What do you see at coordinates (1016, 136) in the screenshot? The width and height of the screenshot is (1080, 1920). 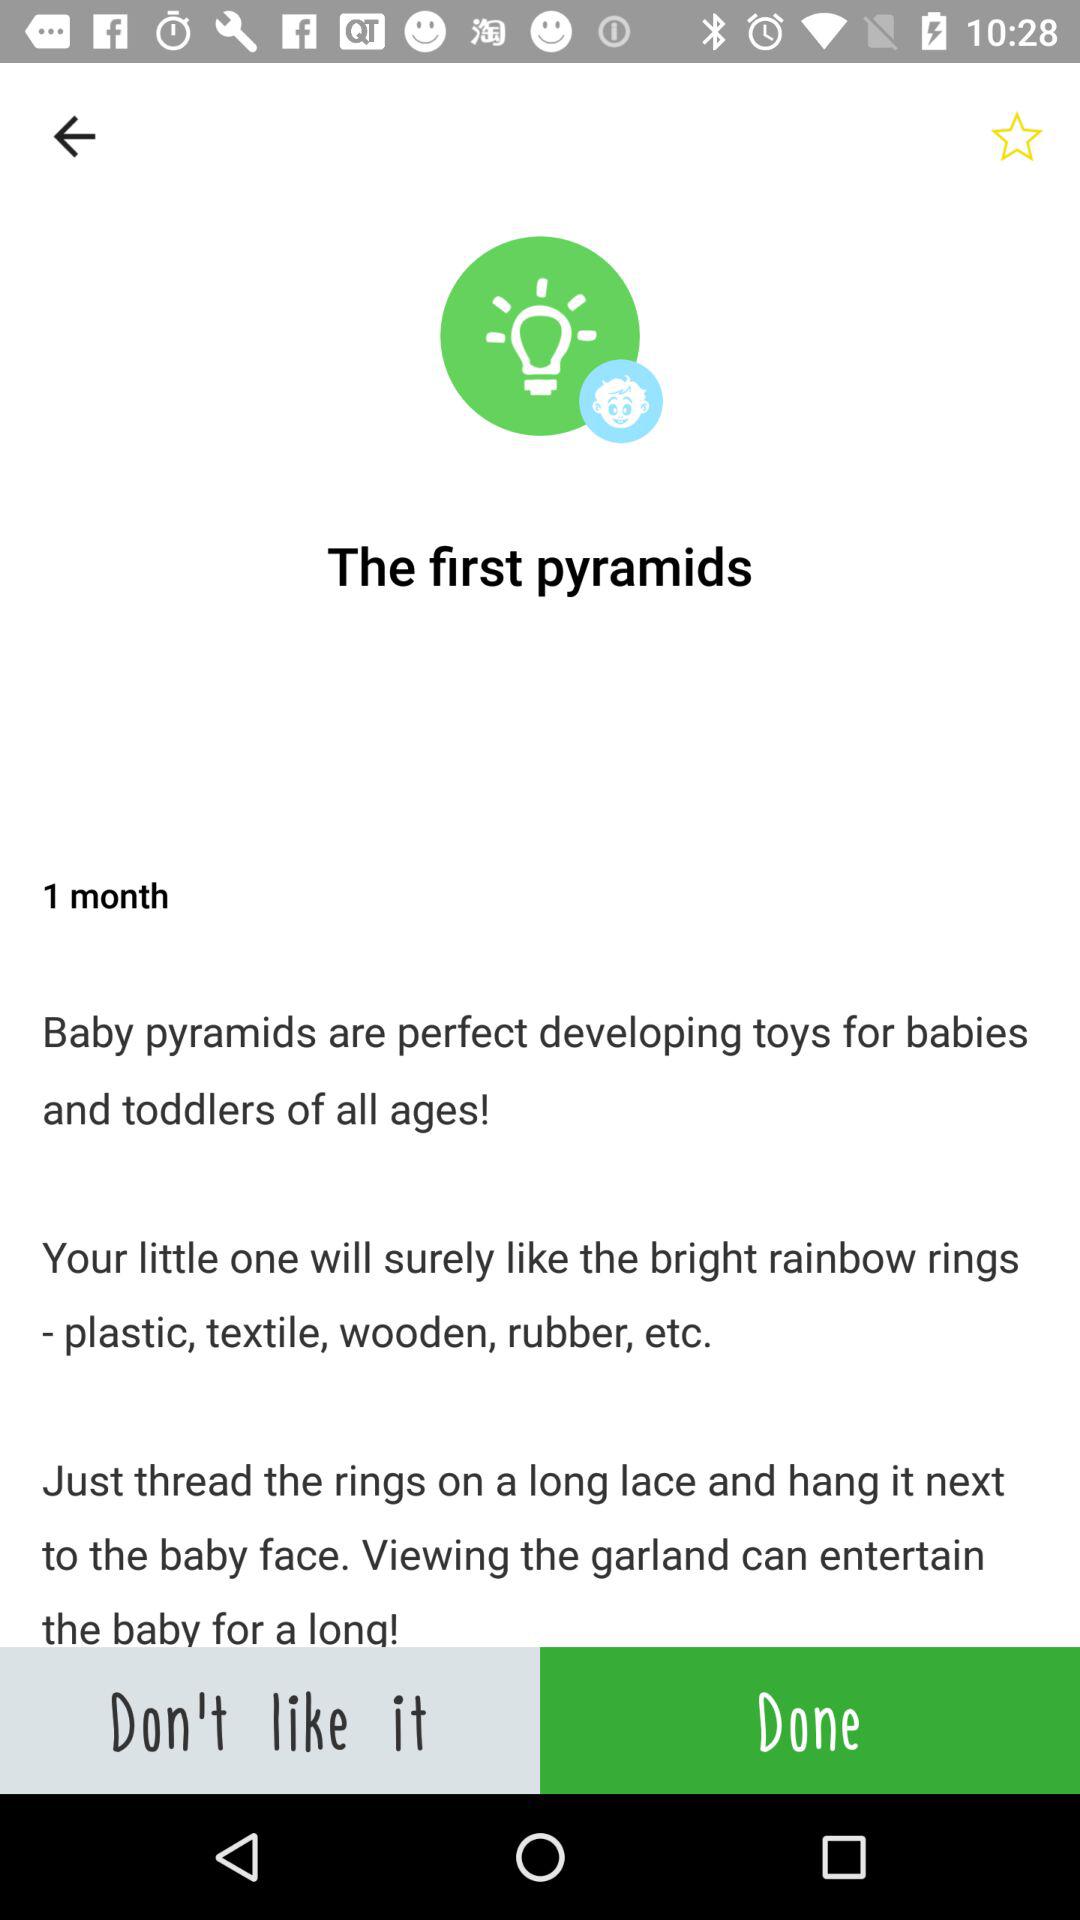 I see `select the icon above the the first pyramids icon` at bounding box center [1016, 136].